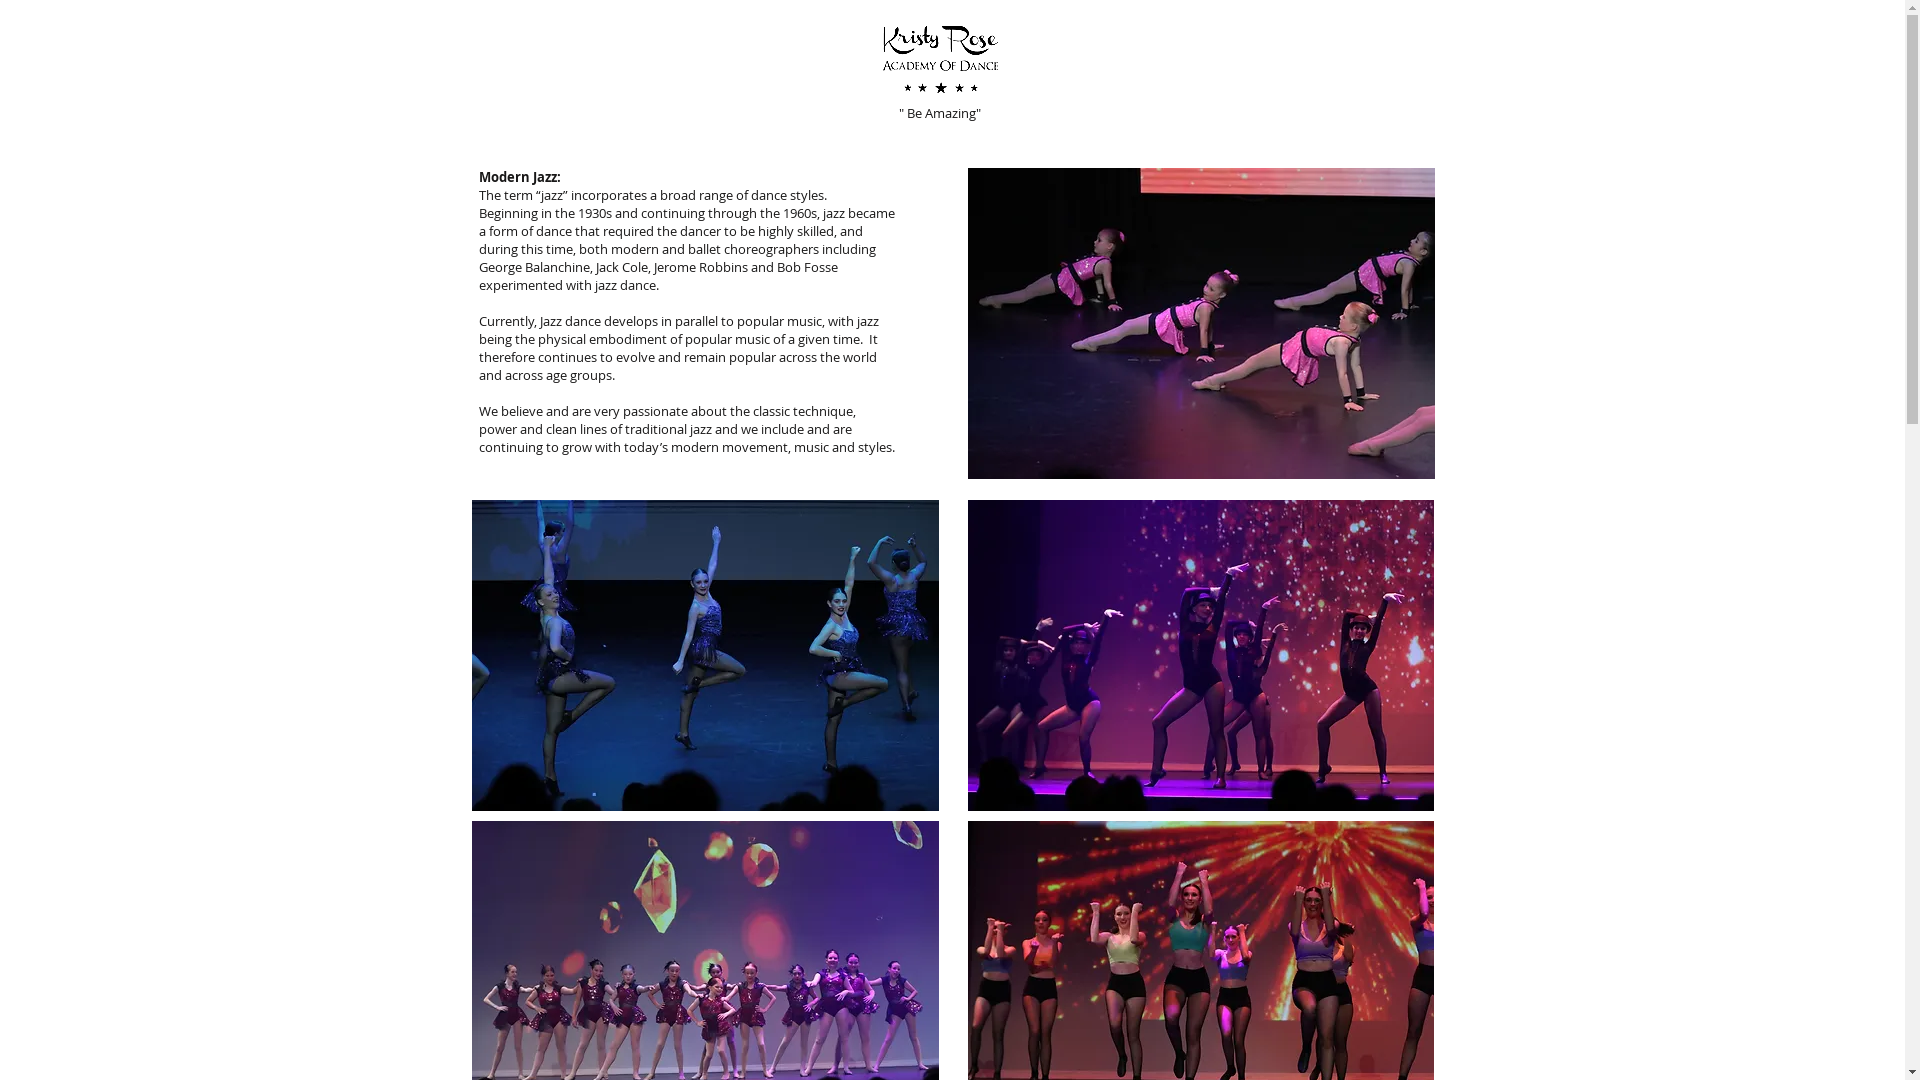  Describe the element at coordinates (519, 177) in the screenshot. I see `Modern Jazz:` at that location.